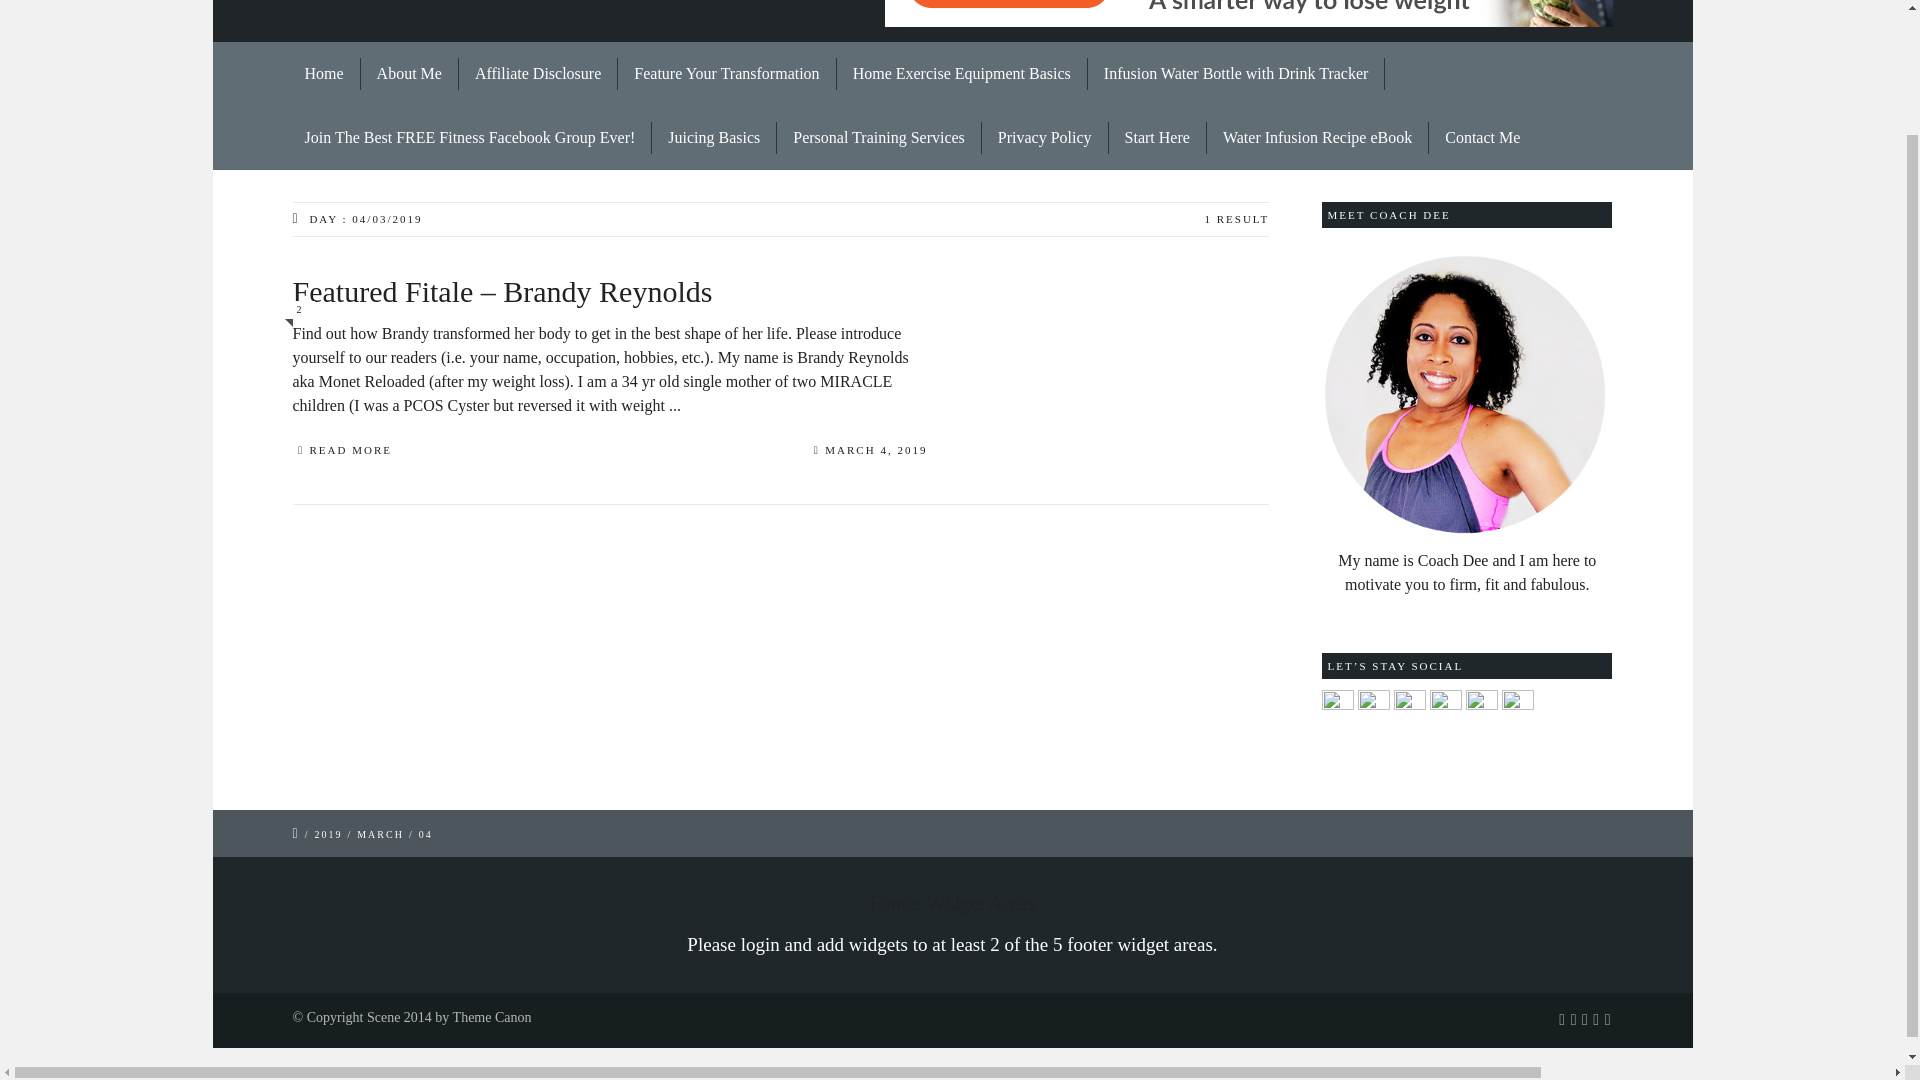  What do you see at coordinates (1045, 138) in the screenshot?
I see `Privacy Policy` at bounding box center [1045, 138].